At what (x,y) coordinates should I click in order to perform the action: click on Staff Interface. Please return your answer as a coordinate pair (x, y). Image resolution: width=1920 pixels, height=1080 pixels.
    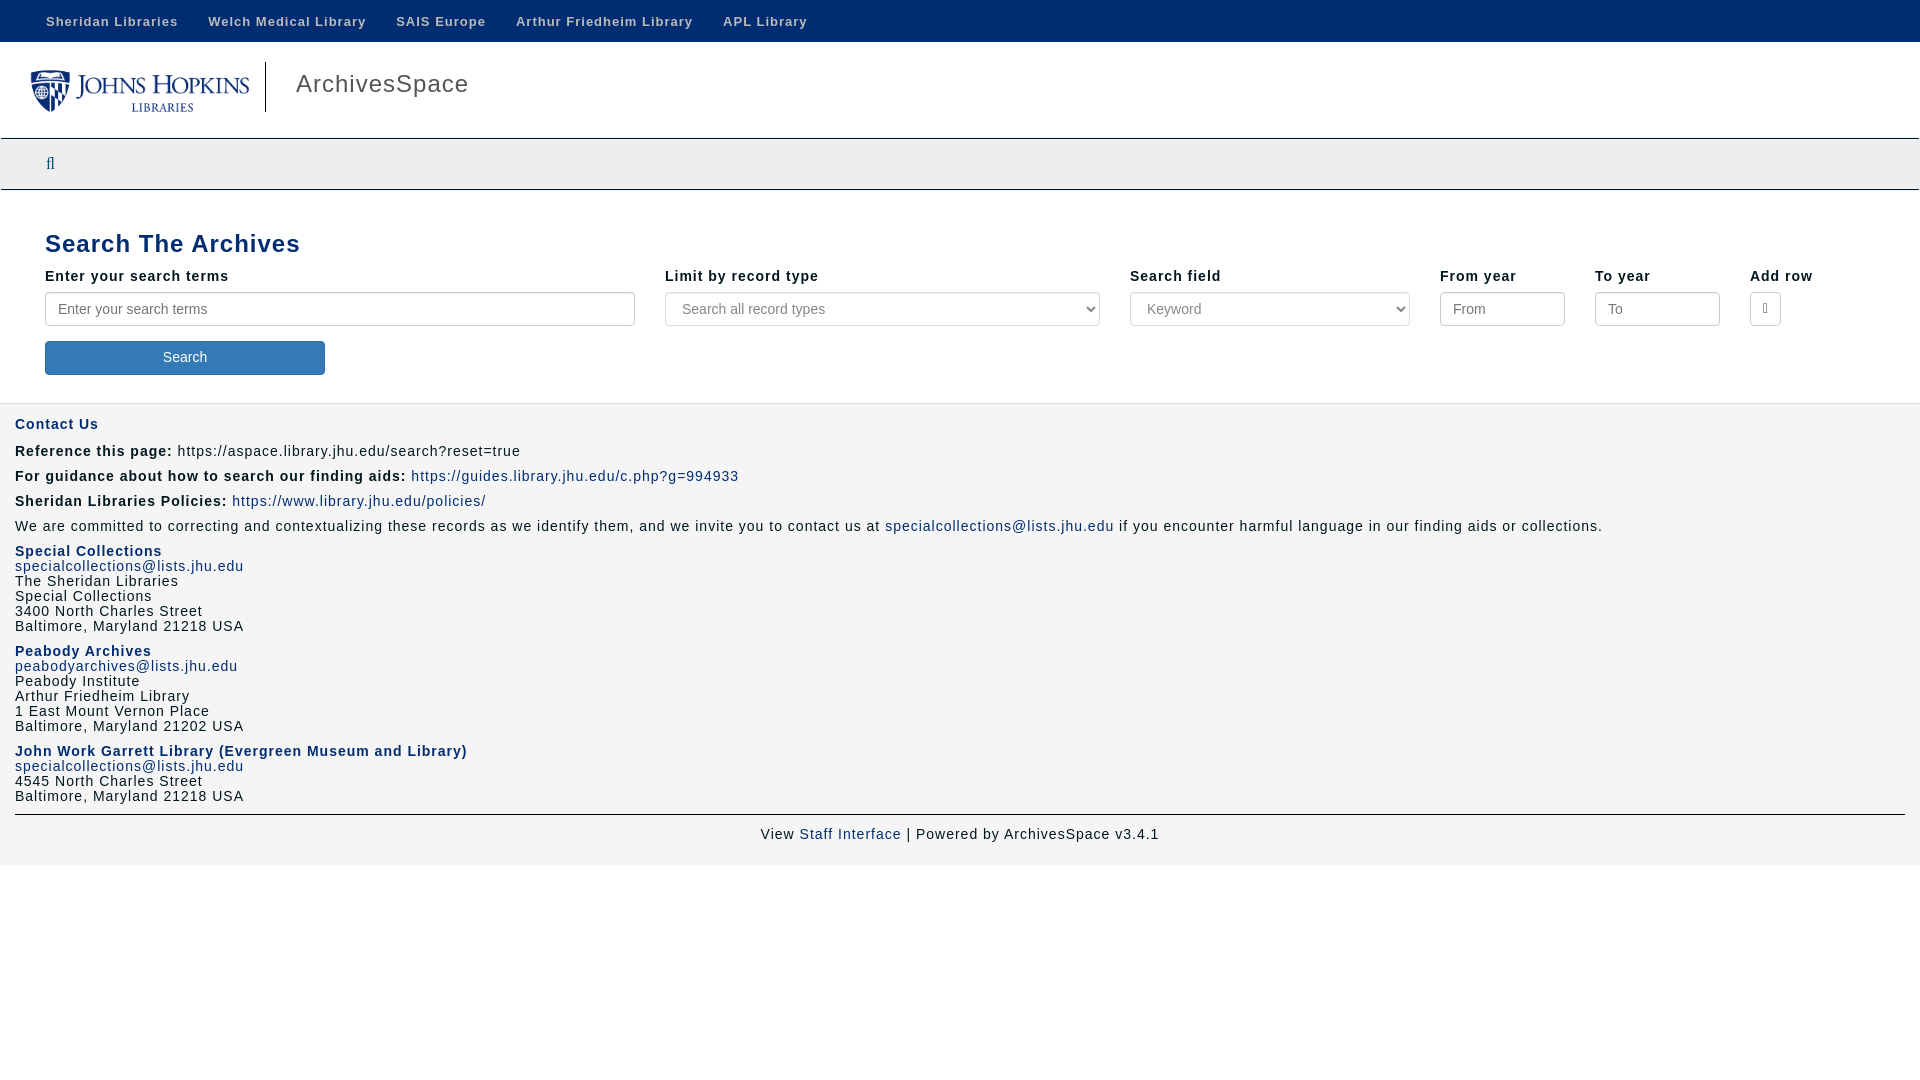
    Looking at the image, I should click on (851, 834).